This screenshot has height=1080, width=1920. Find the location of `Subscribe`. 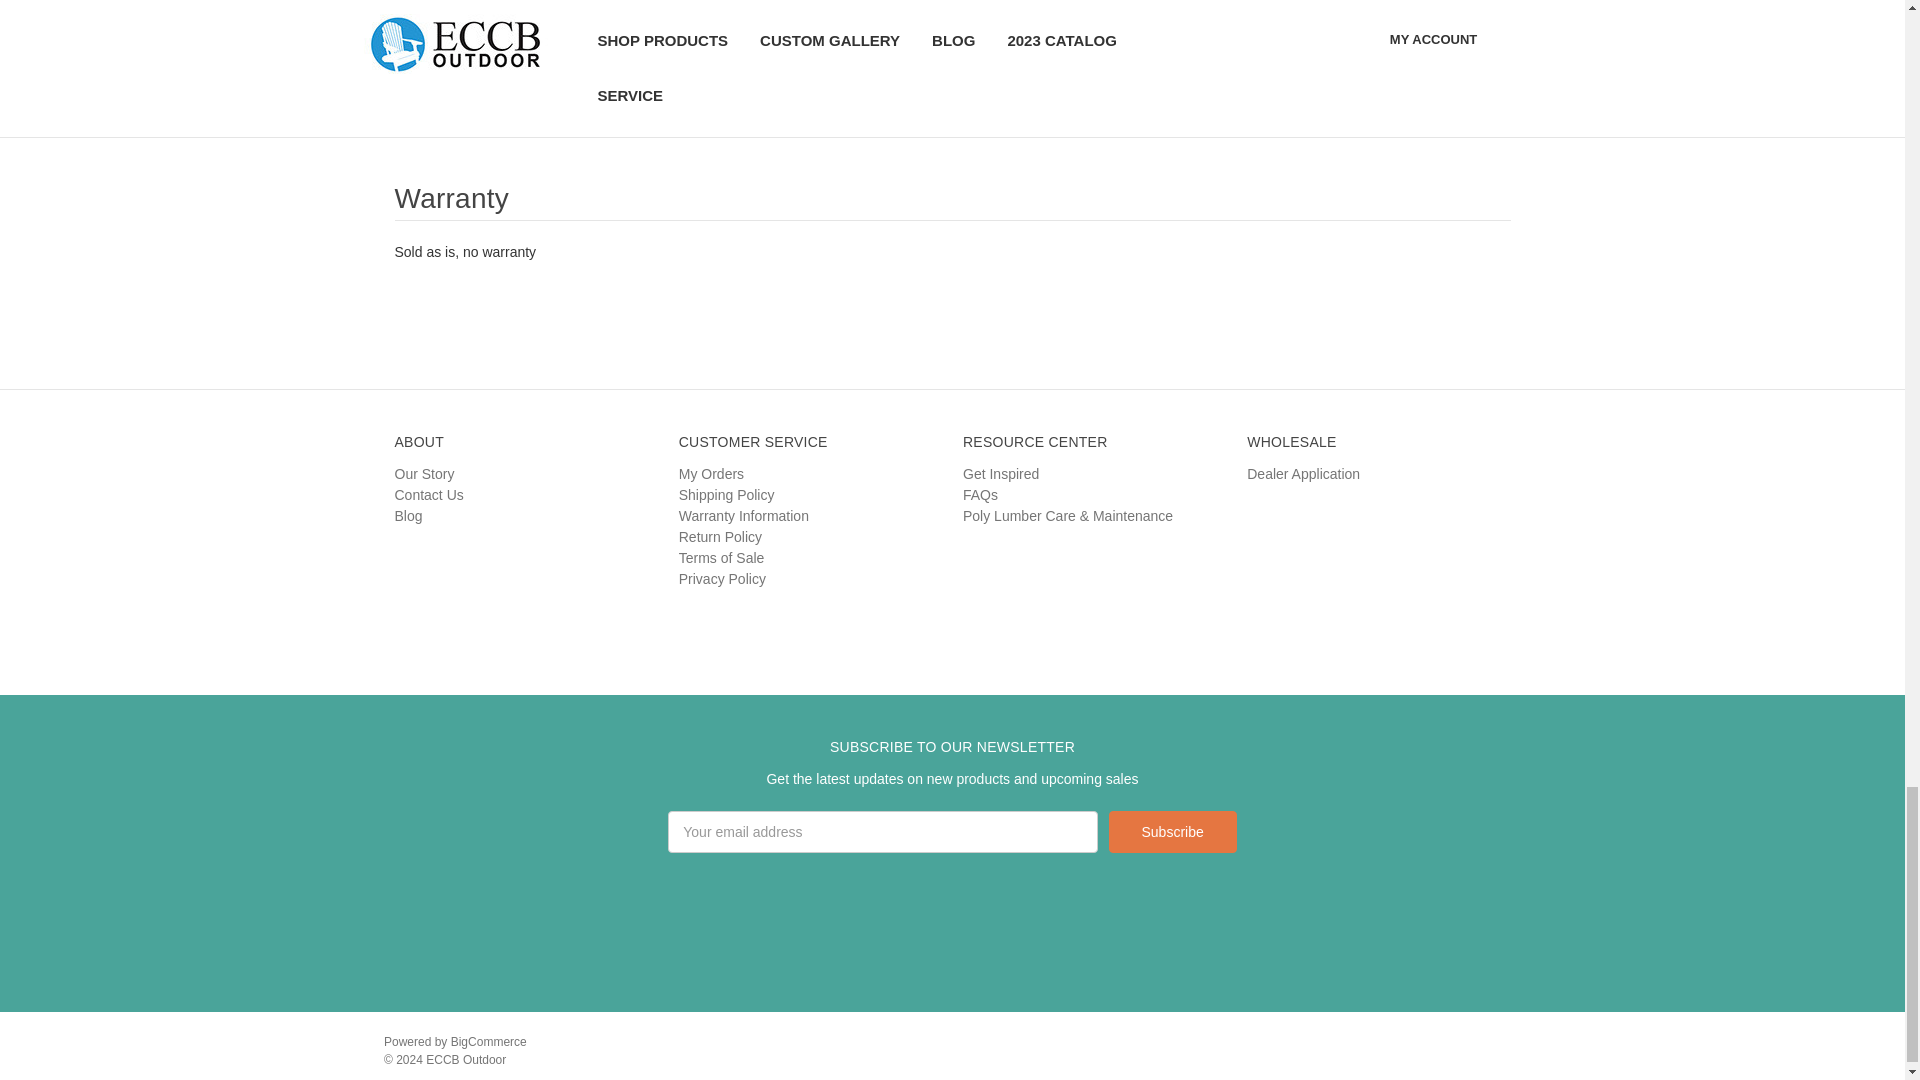

Subscribe is located at coordinates (1172, 832).